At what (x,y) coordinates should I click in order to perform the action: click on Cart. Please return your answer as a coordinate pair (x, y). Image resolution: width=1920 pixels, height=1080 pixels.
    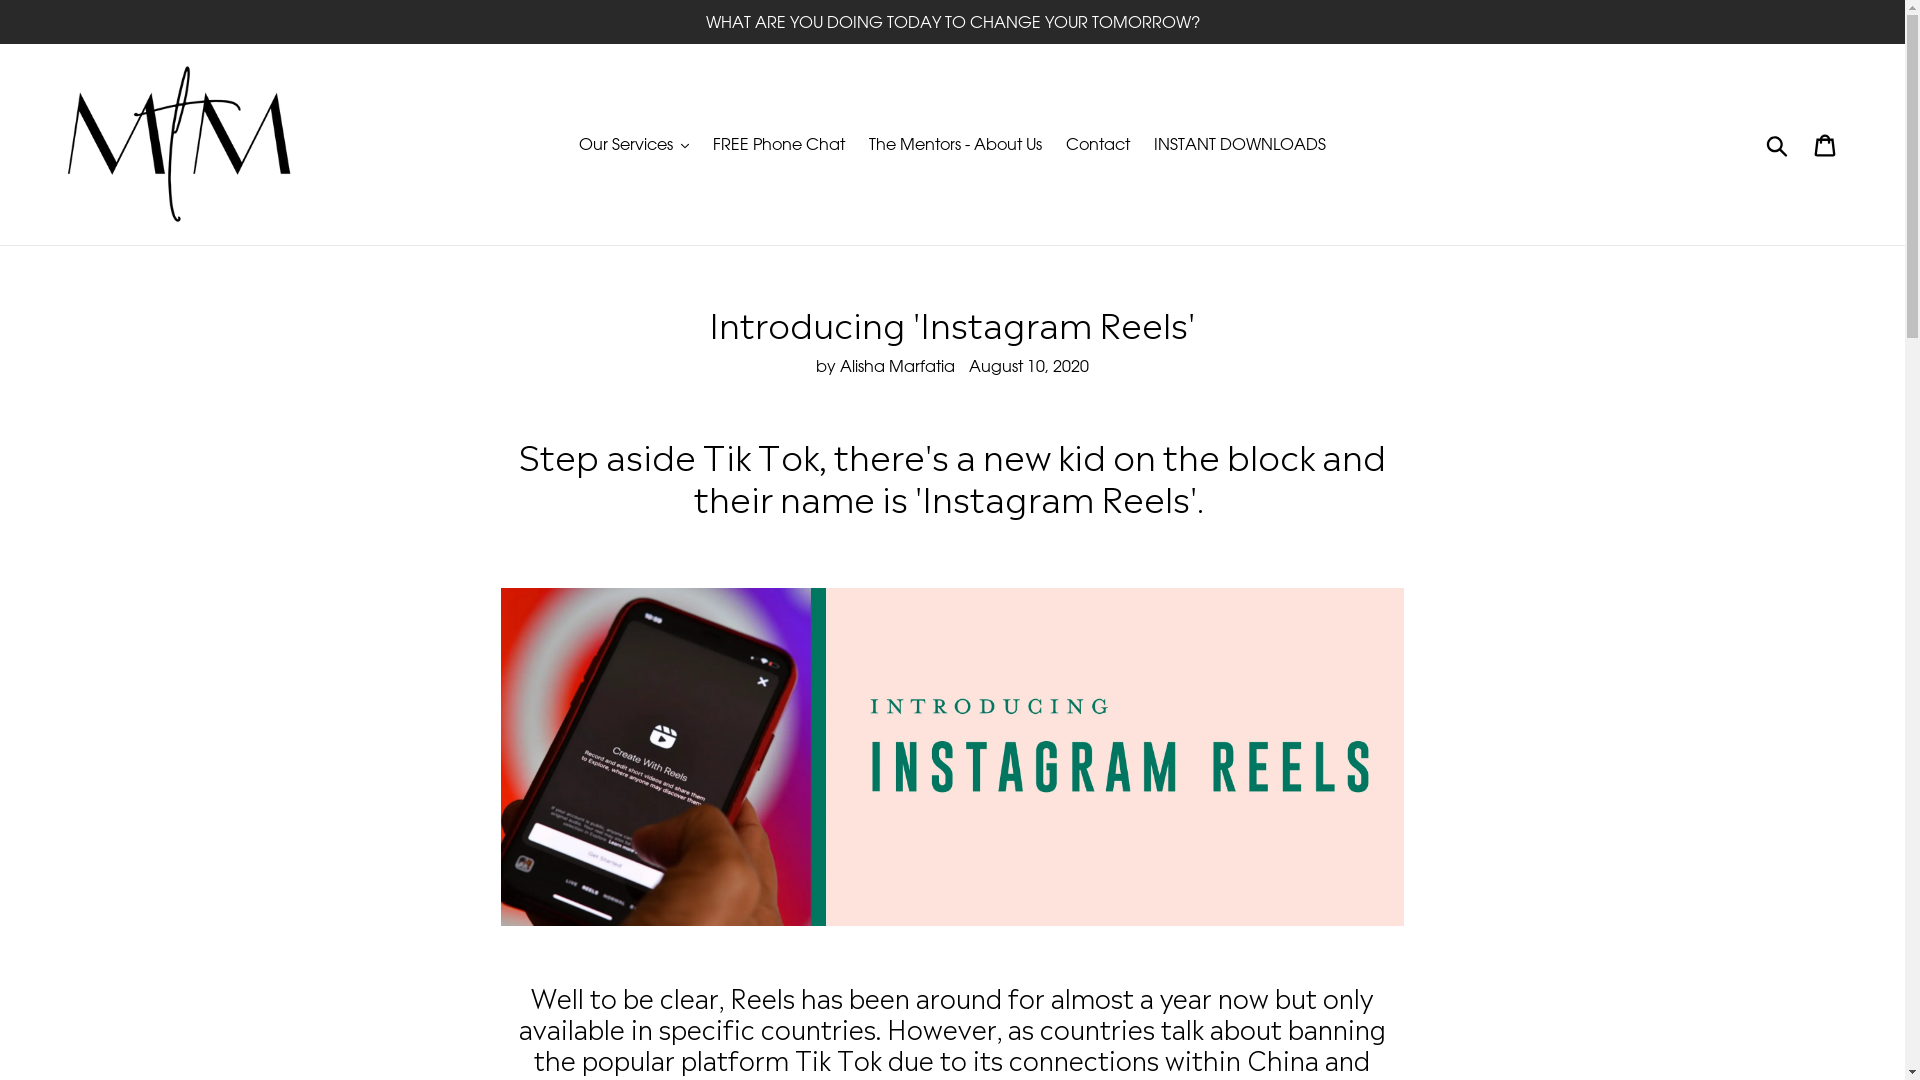
    Looking at the image, I should click on (1826, 144).